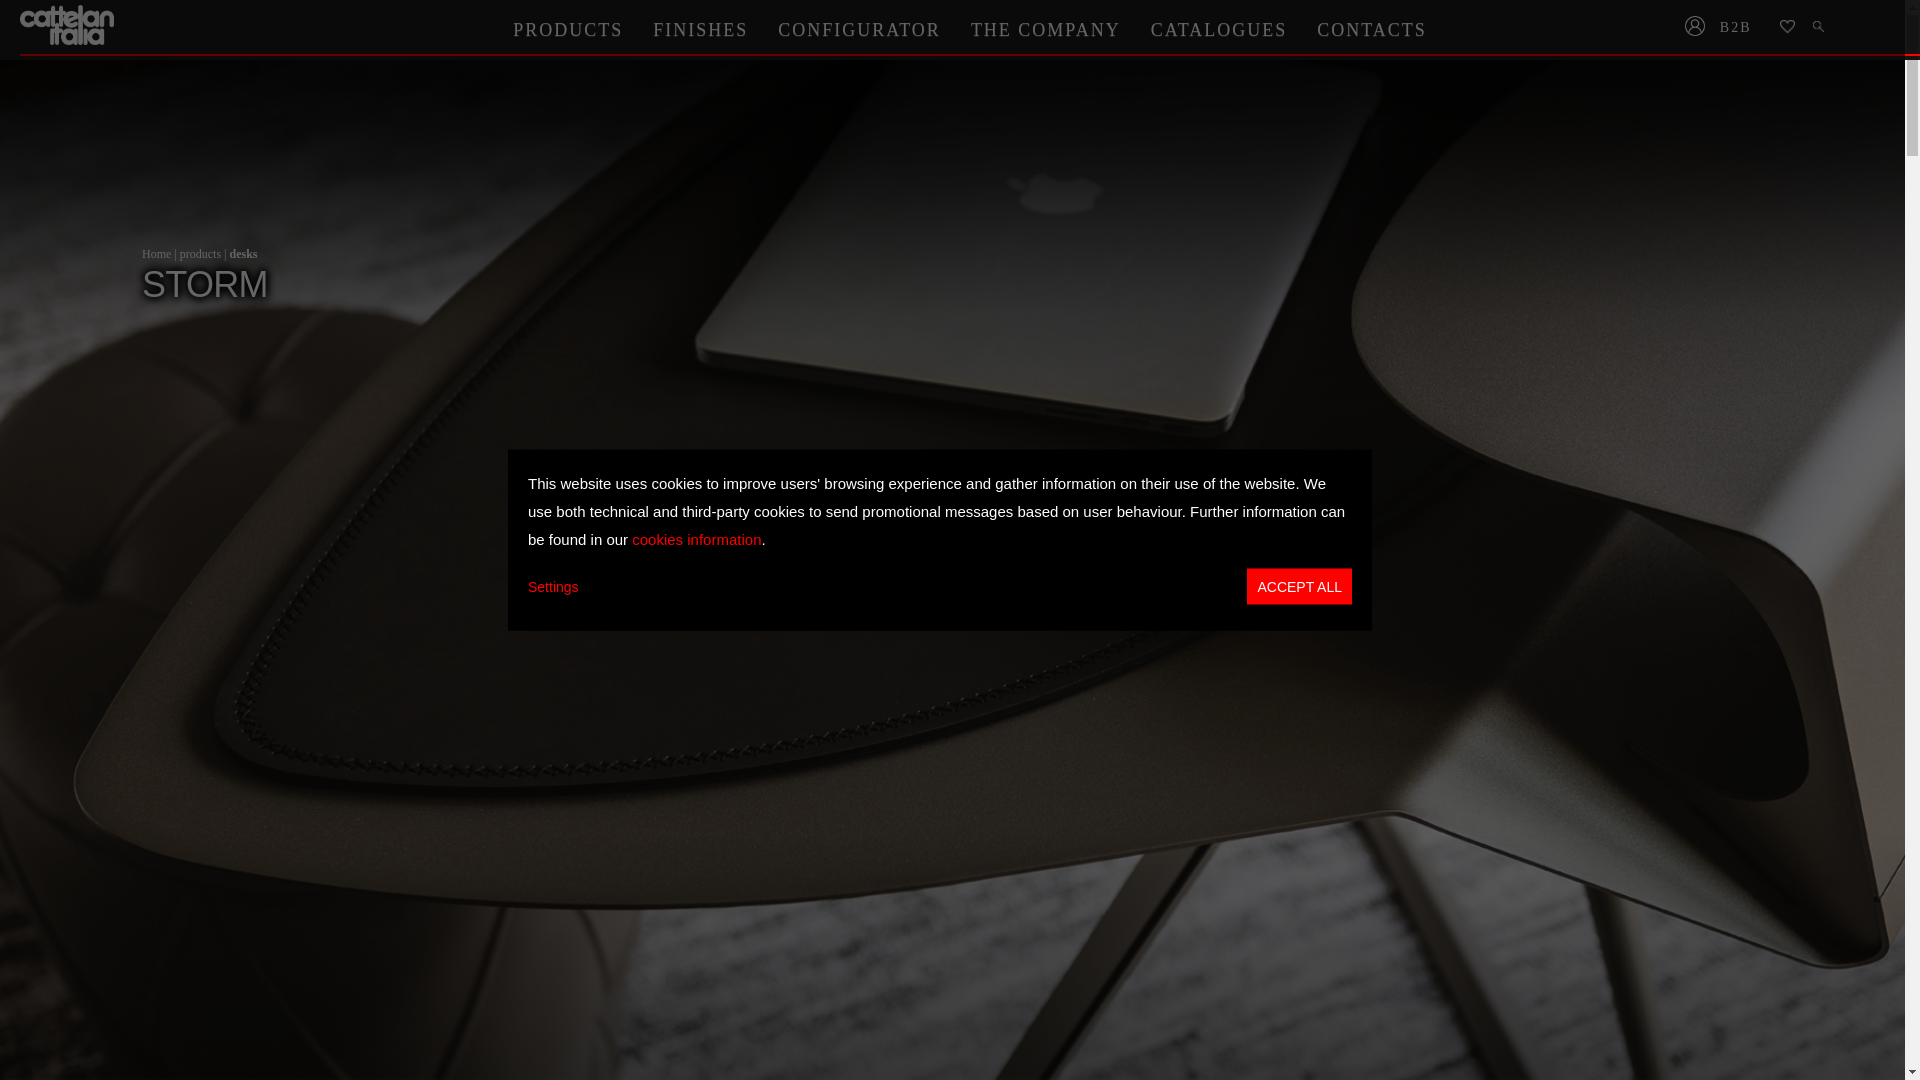  Describe the element at coordinates (1298, 586) in the screenshot. I see `ACCEPT ALL` at that location.